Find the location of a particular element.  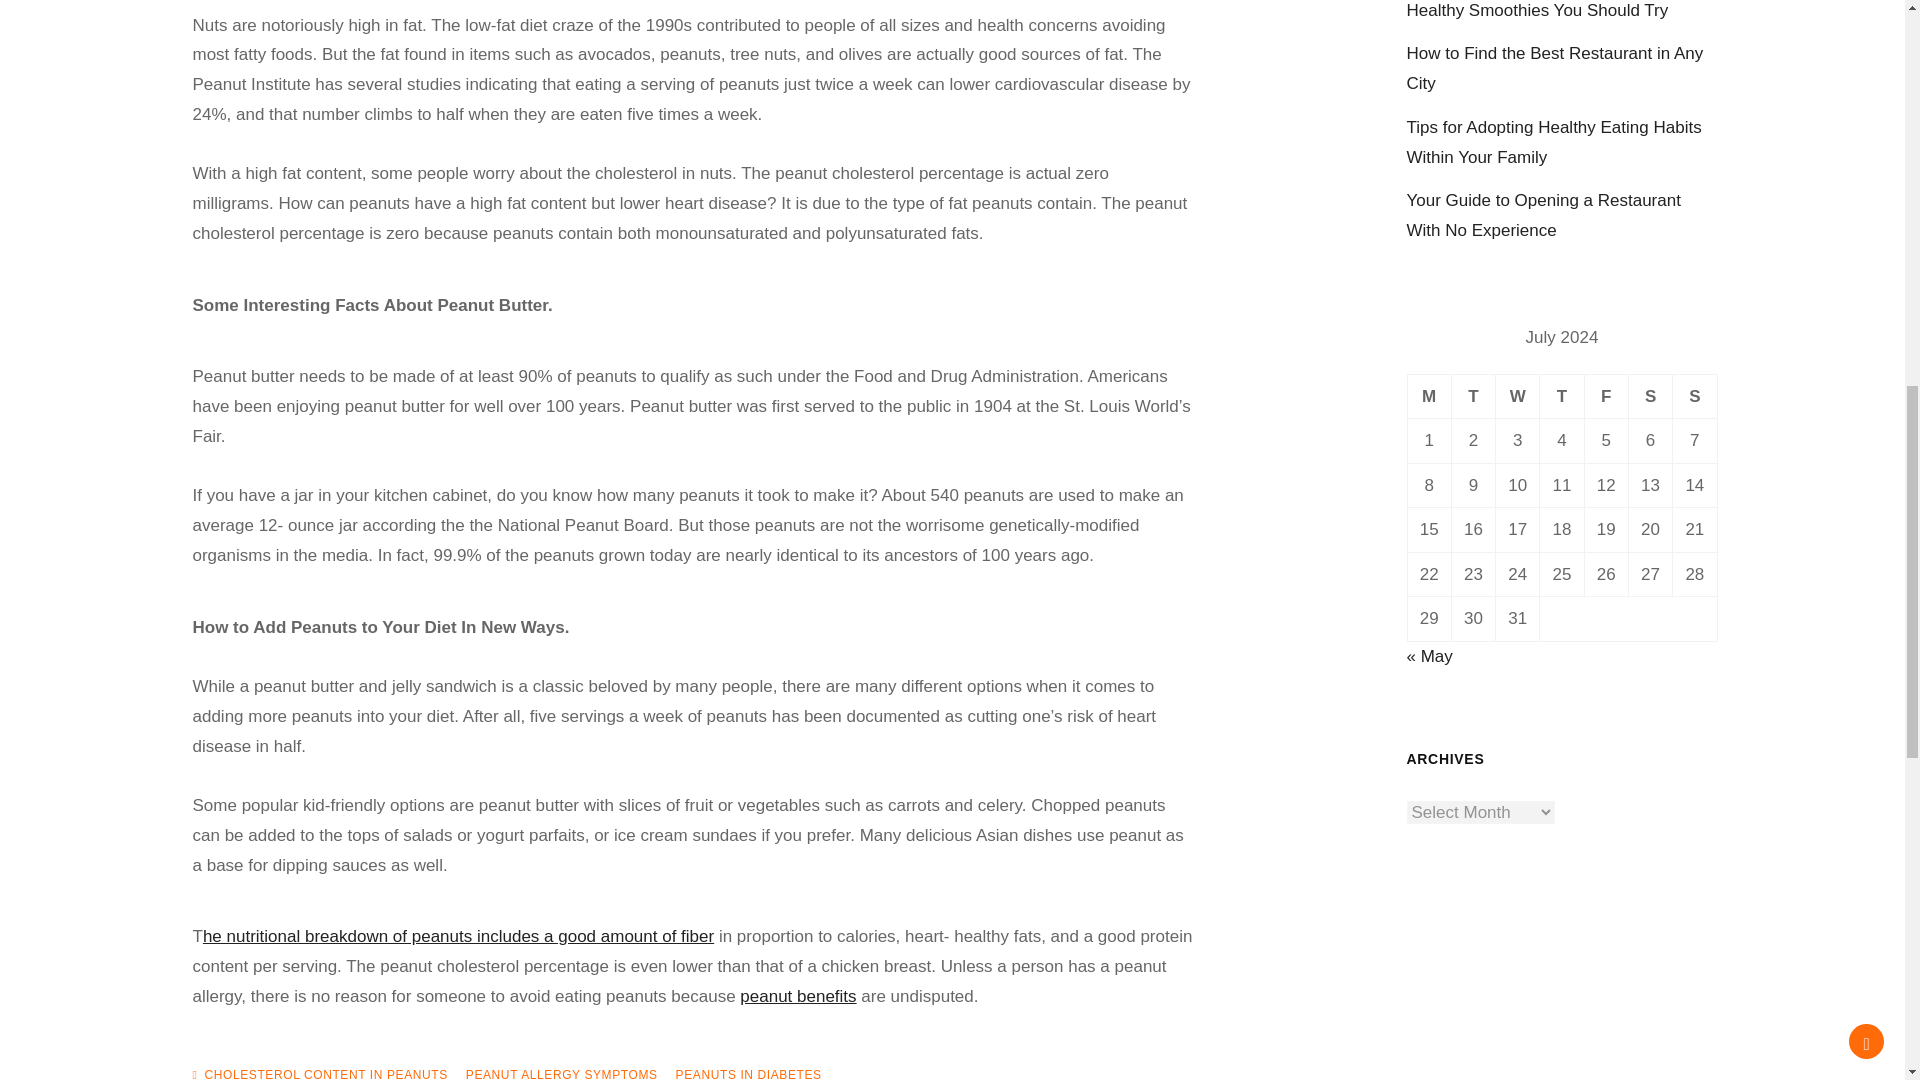

Tuesday is located at coordinates (1473, 396).